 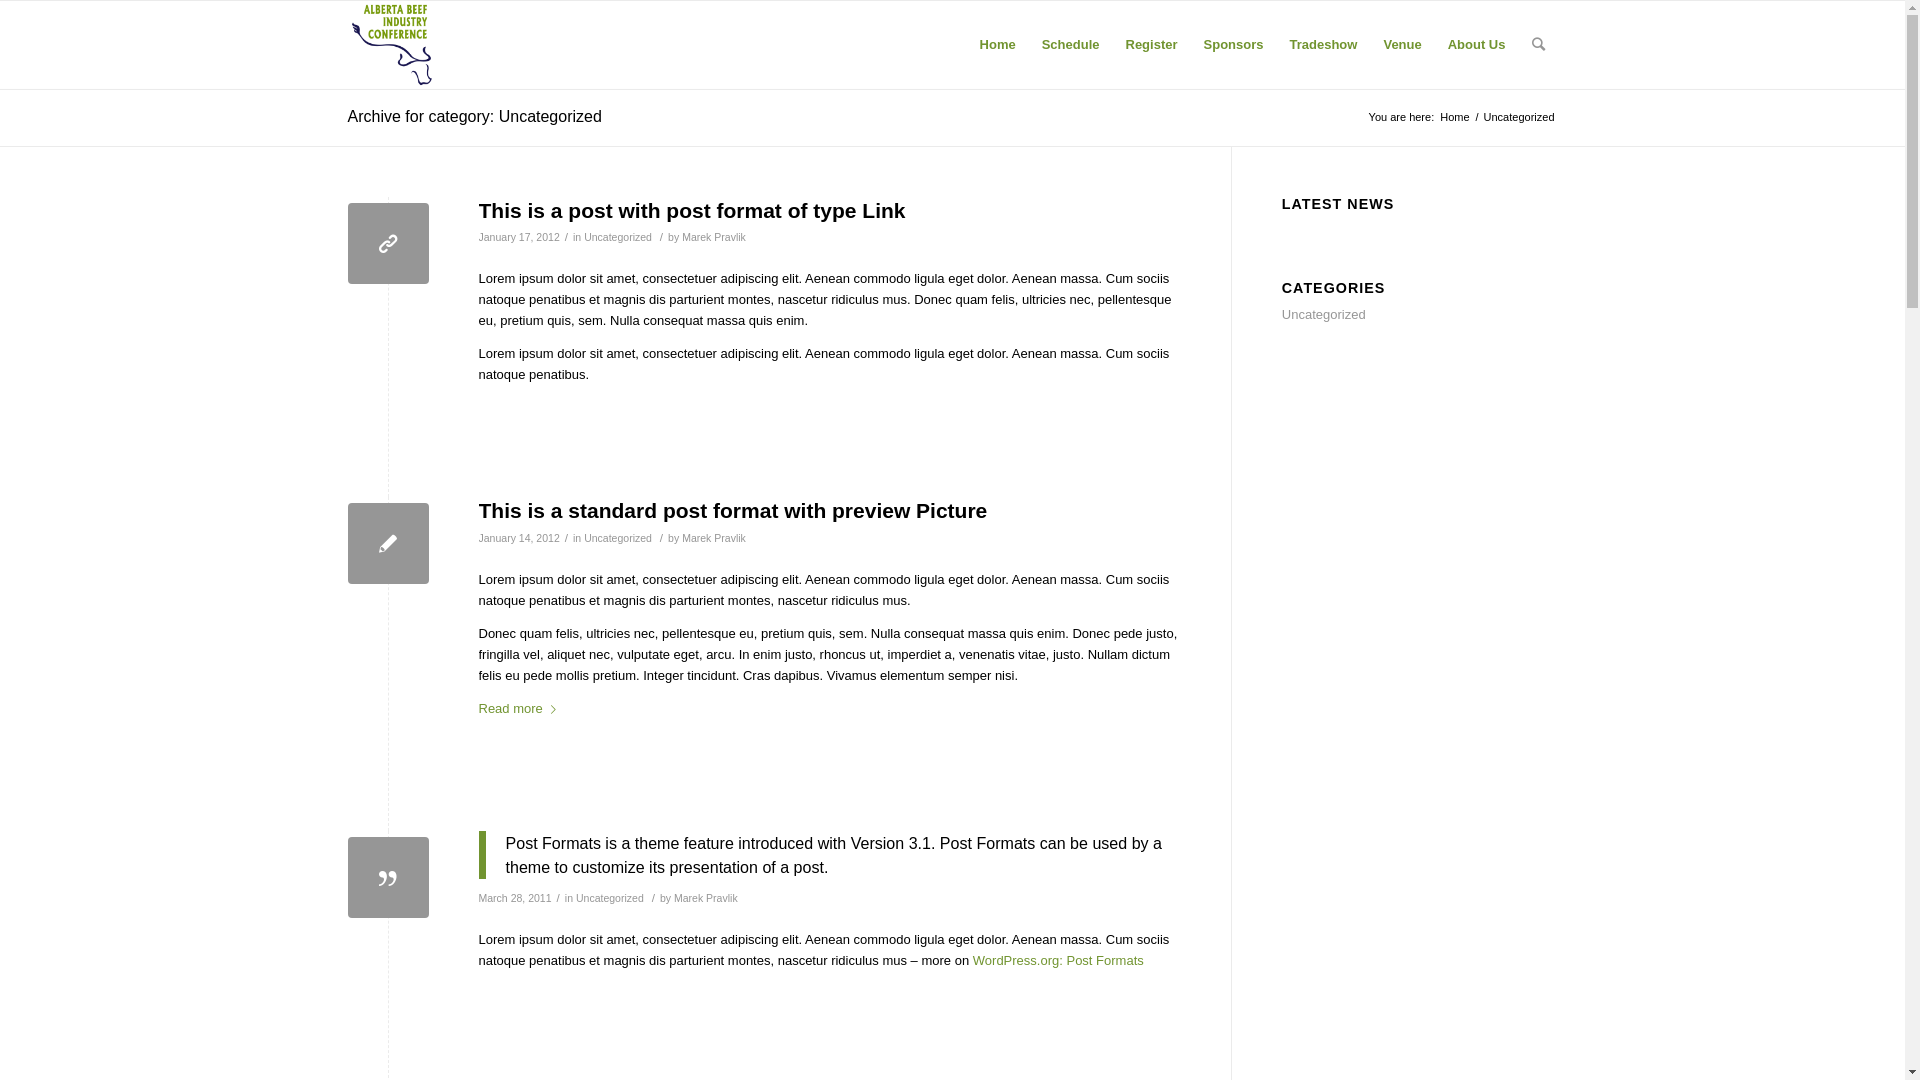 What do you see at coordinates (520, 709) in the screenshot?
I see `Read more` at bounding box center [520, 709].